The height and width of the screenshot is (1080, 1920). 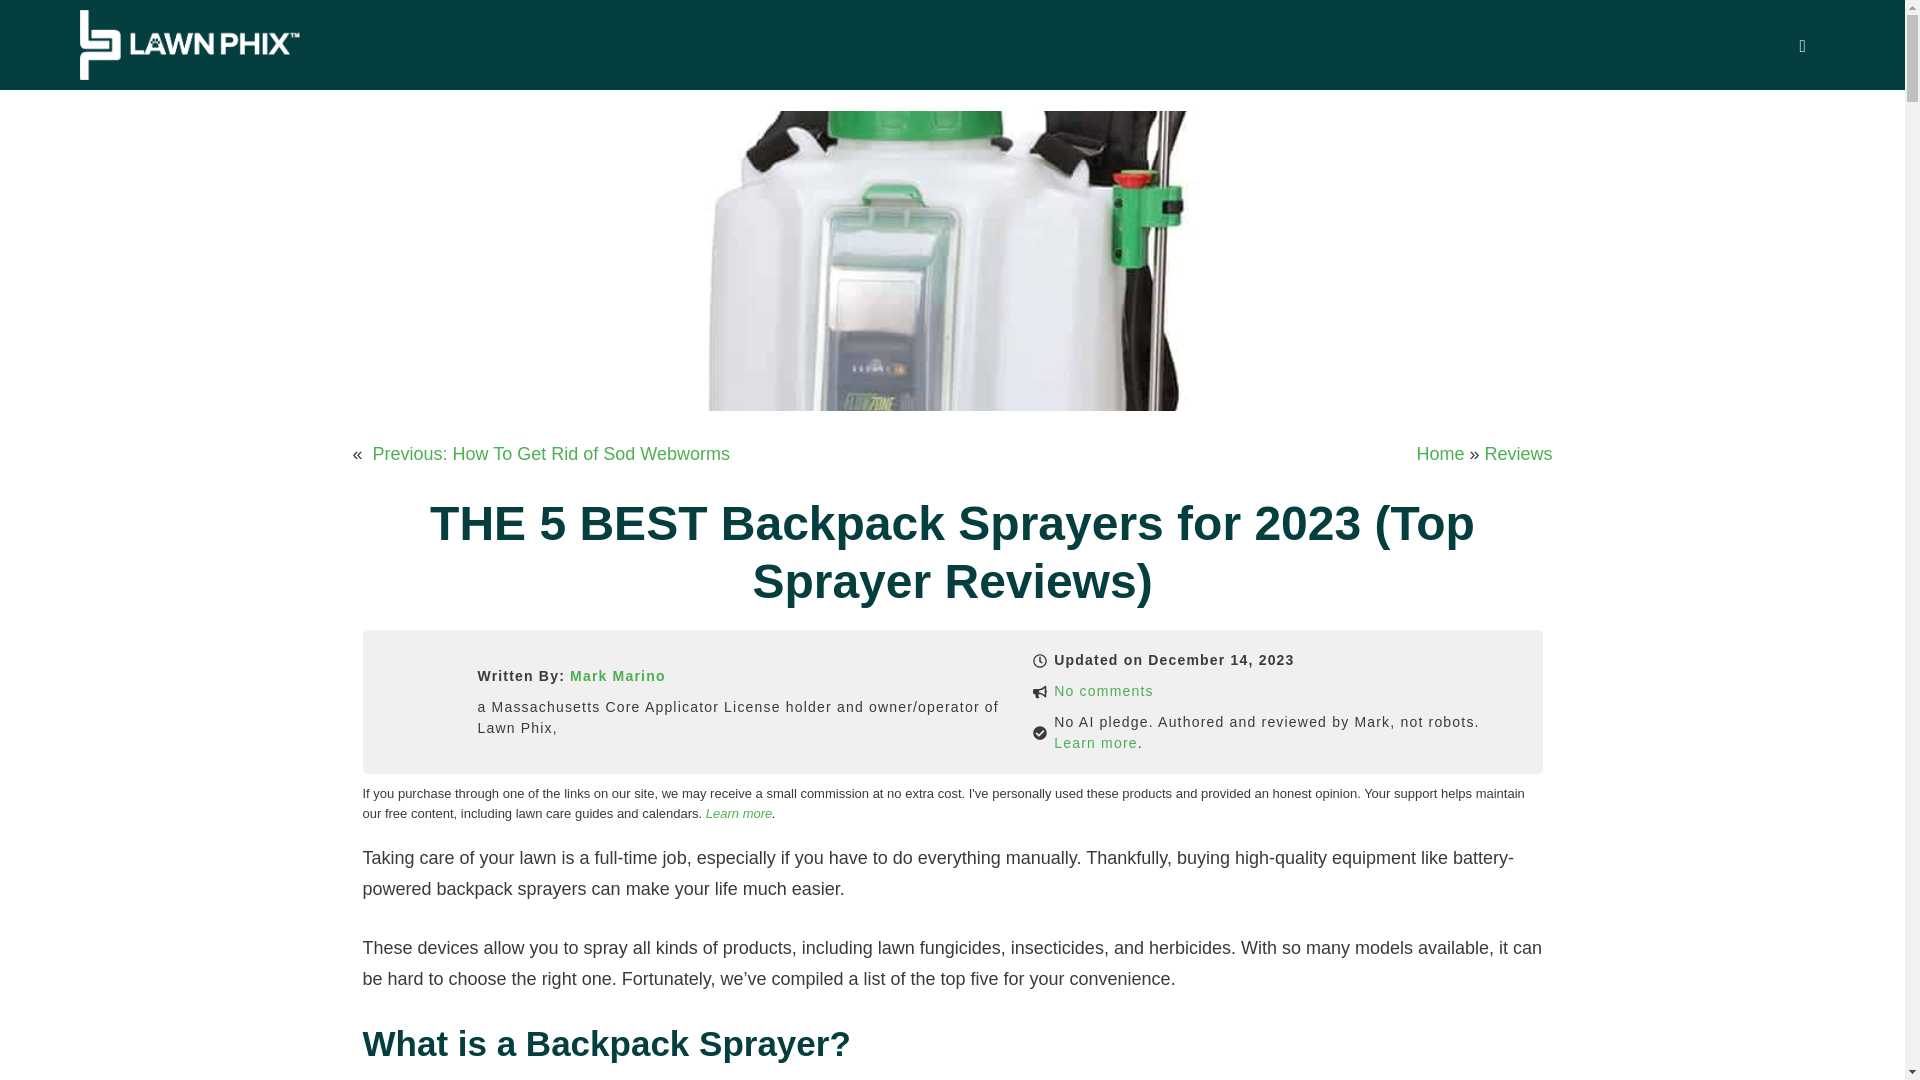 I want to click on Learn more, so click(x=738, y=812).